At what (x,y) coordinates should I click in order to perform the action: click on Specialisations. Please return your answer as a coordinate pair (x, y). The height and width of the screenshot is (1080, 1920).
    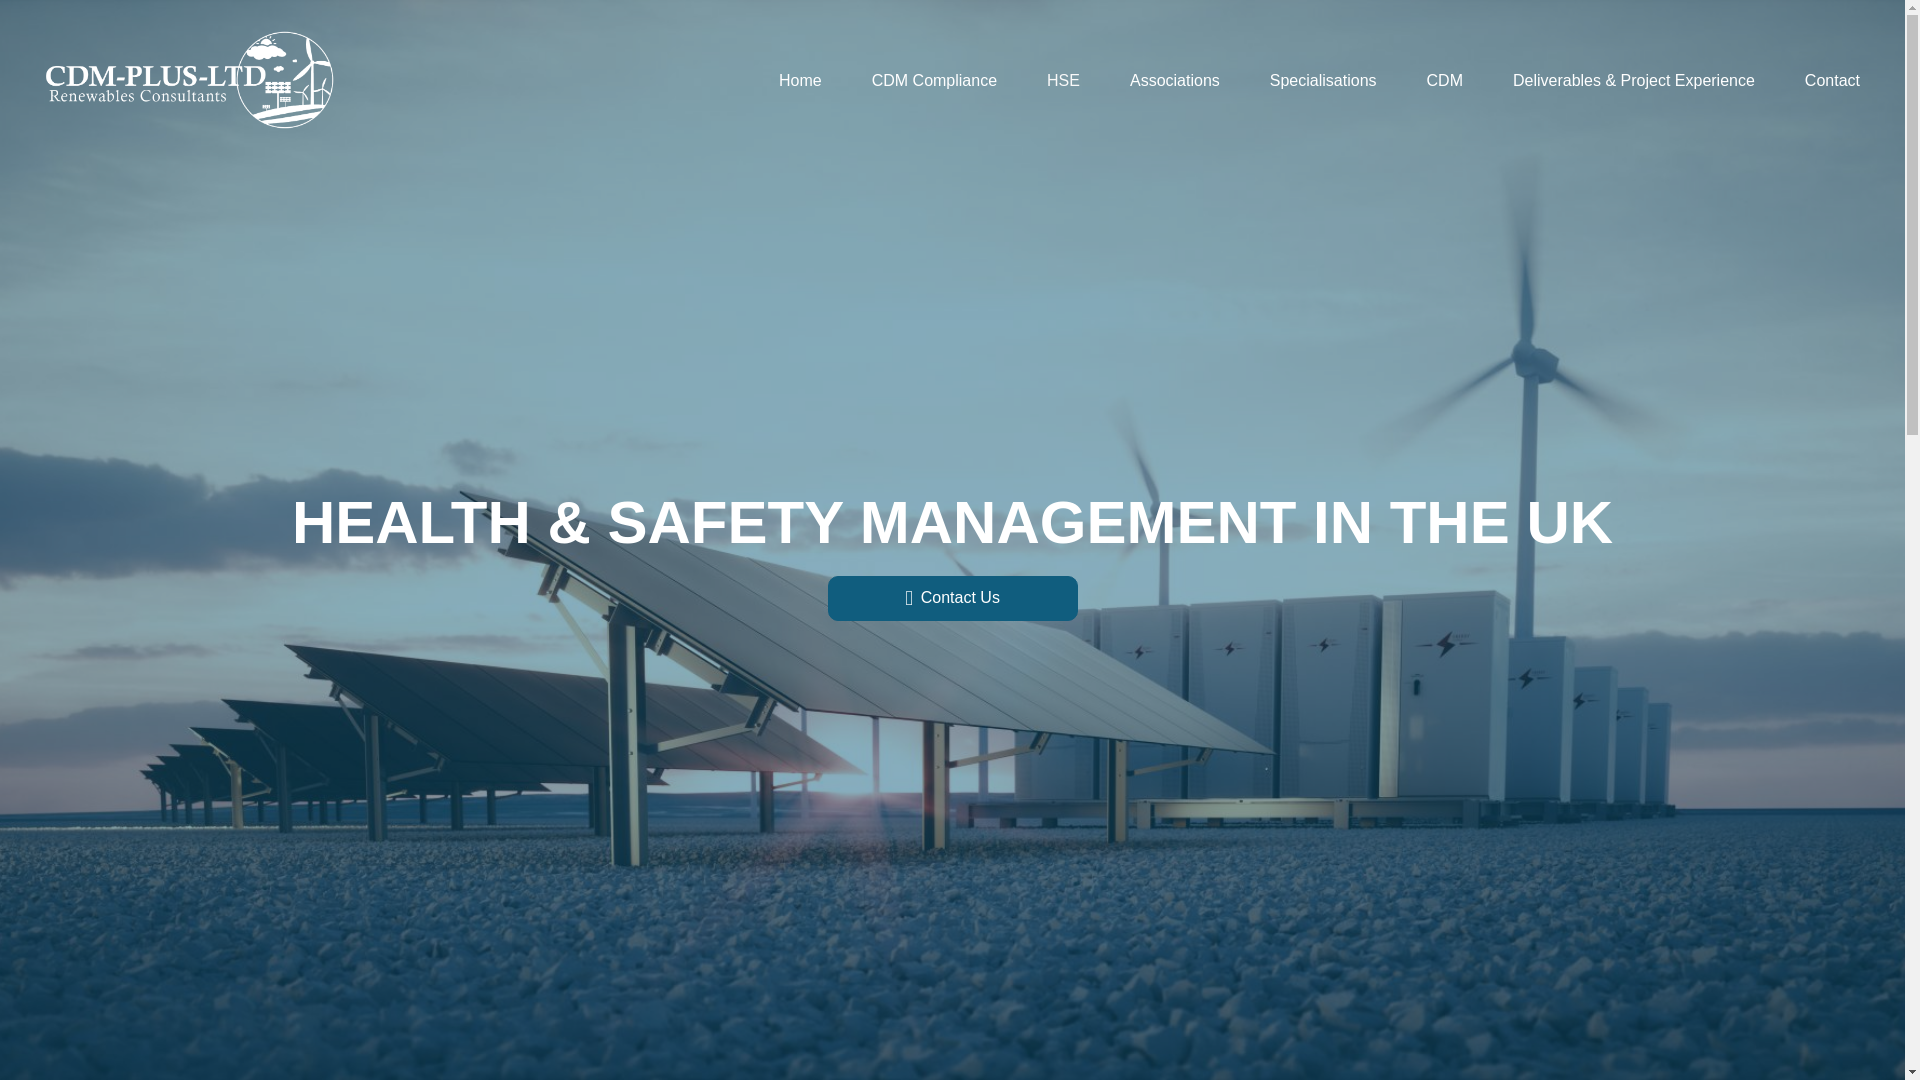
    Looking at the image, I should click on (1322, 82).